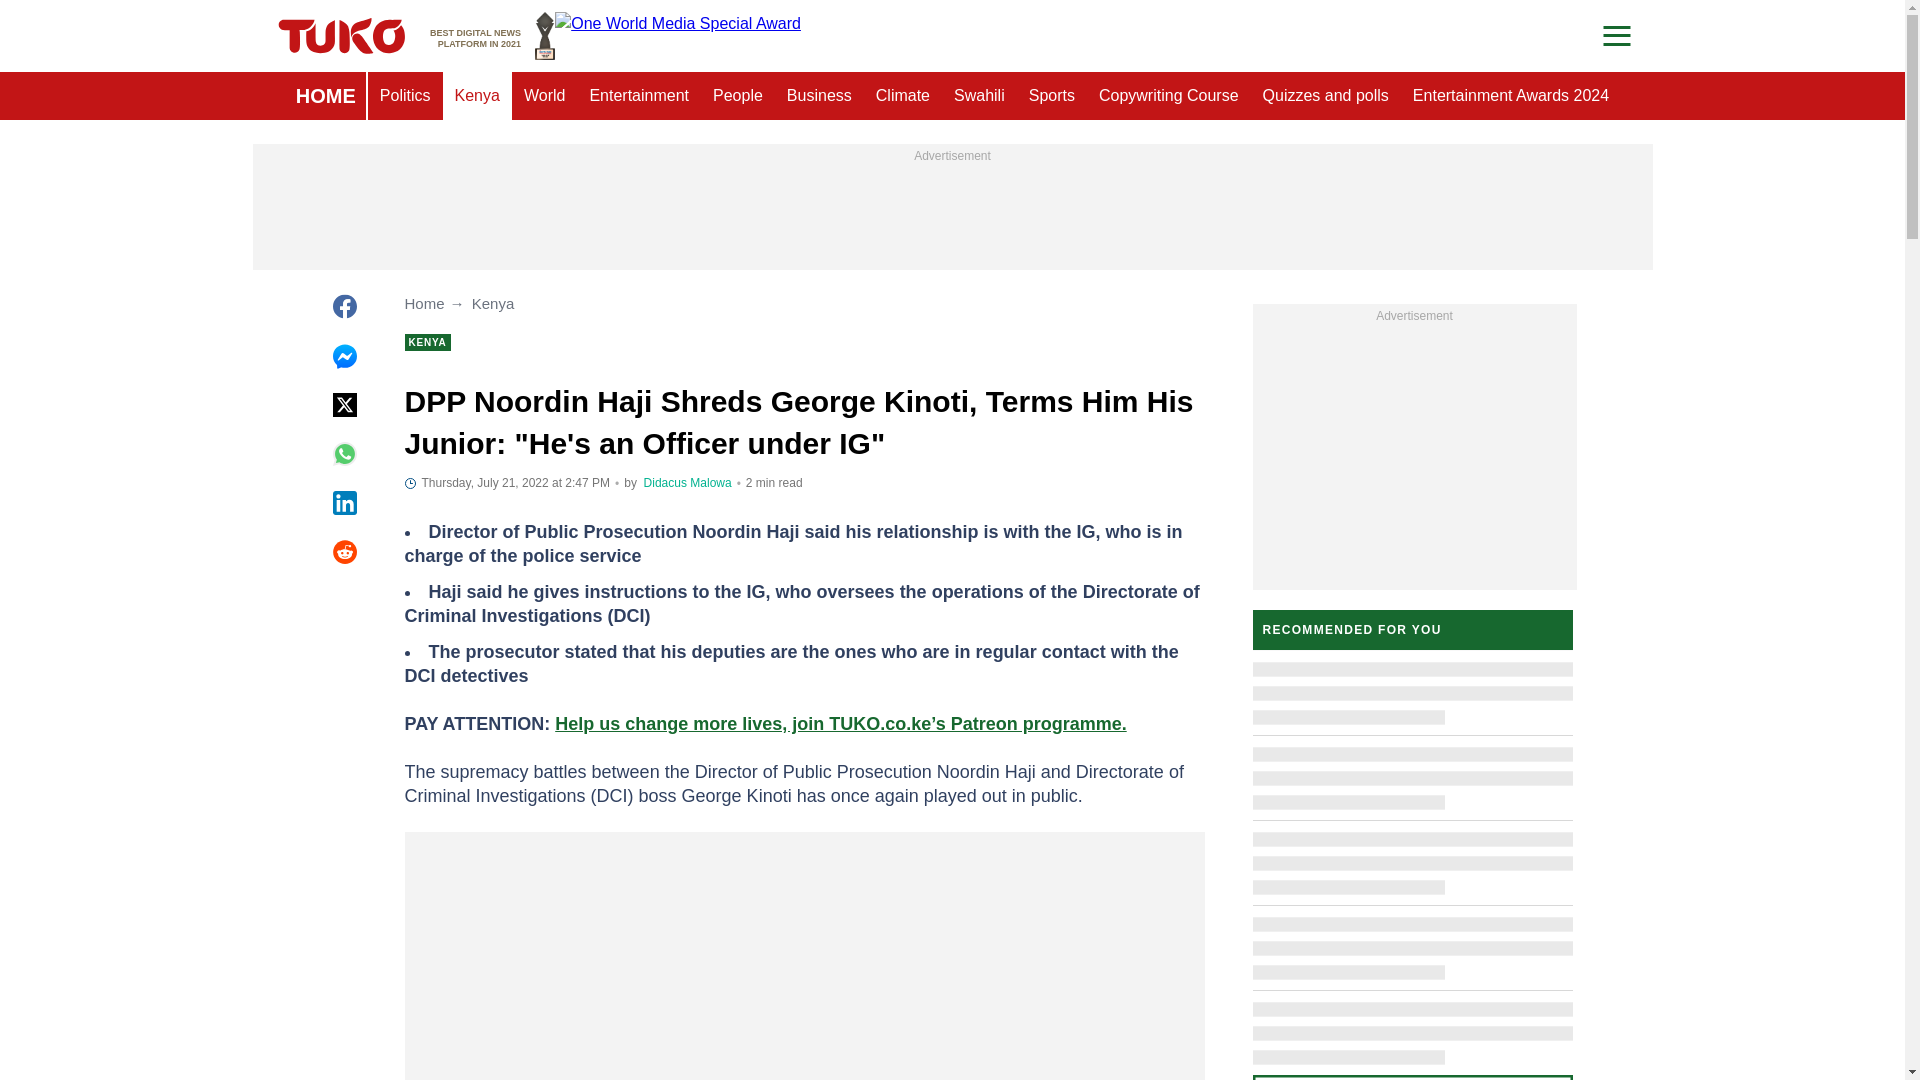 The height and width of the screenshot is (1080, 1920). I want to click on Entertainment Awards 2024, so click(638, 96).